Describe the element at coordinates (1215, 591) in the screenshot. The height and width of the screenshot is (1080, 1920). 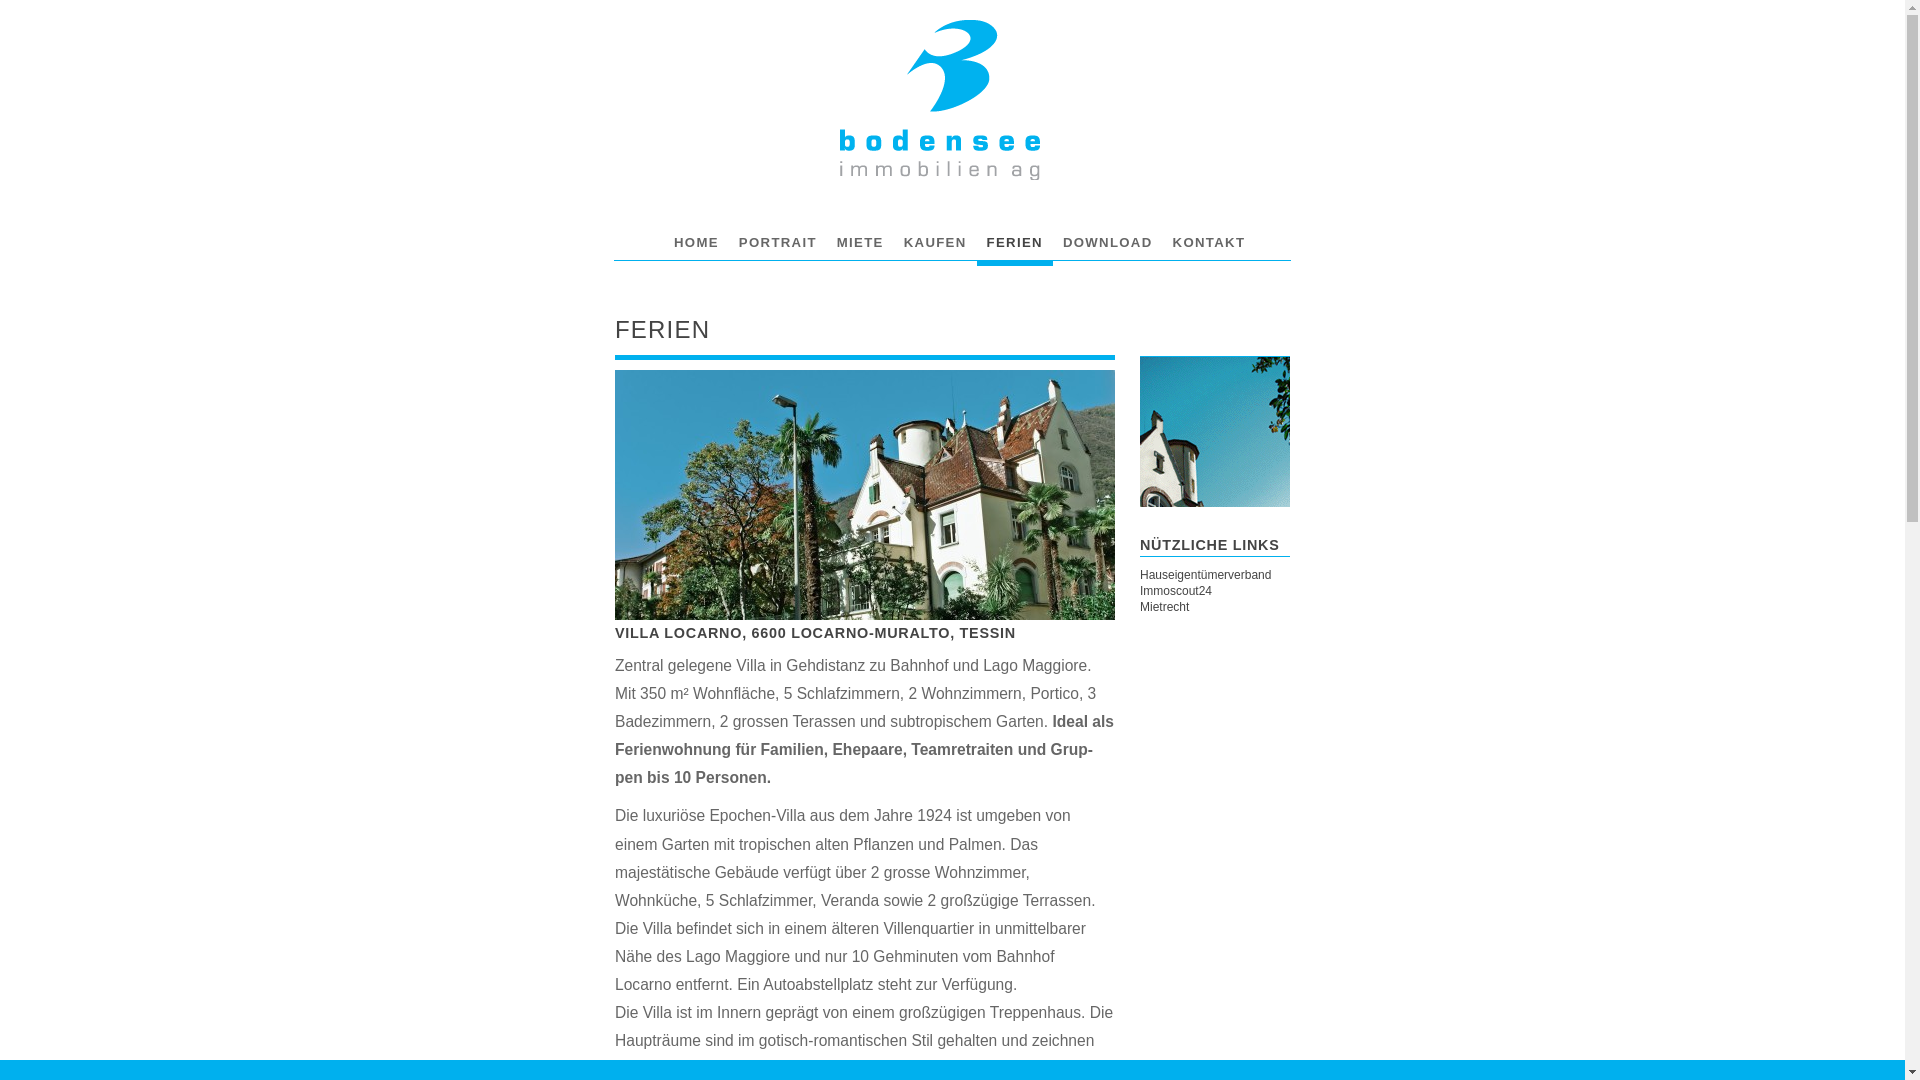
I see `Immoscout24` at that location.